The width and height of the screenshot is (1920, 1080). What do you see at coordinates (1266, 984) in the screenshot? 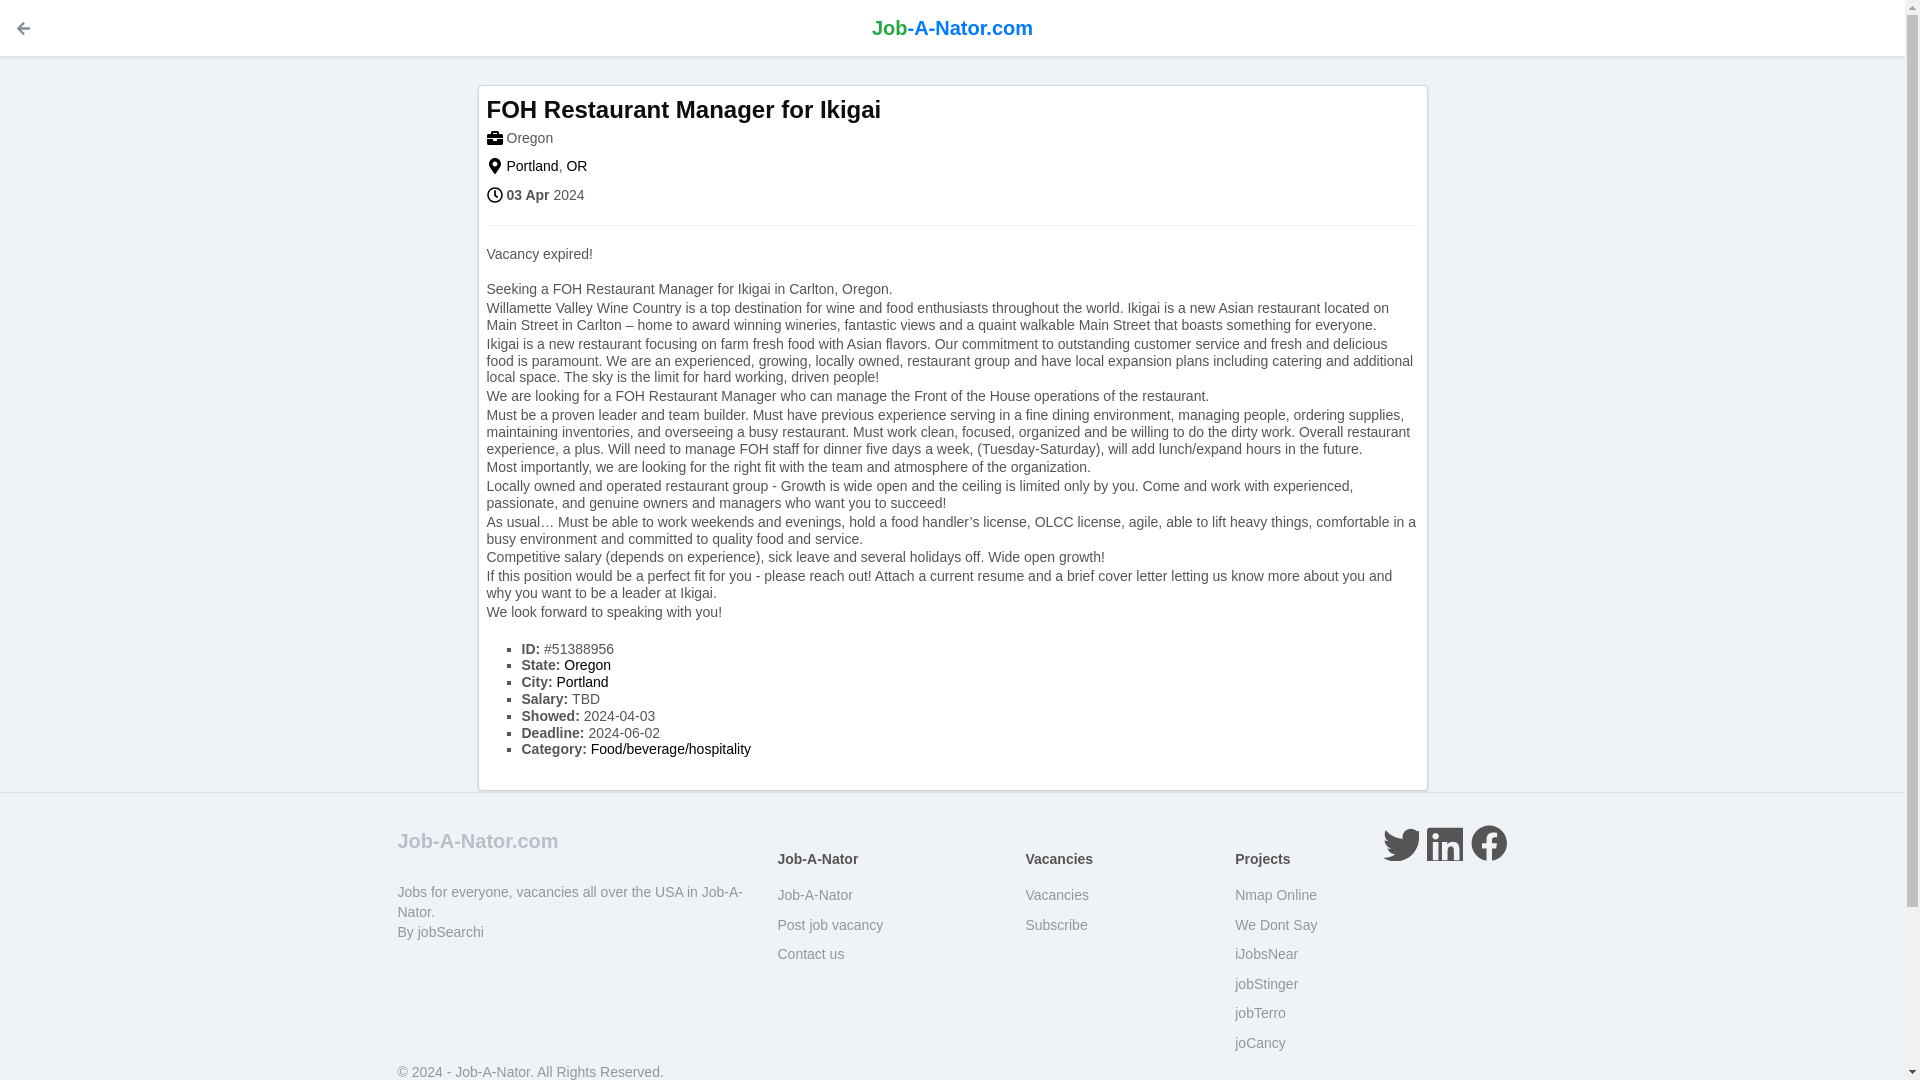
I see `jobStinger` at bounding box center [1266, 984].